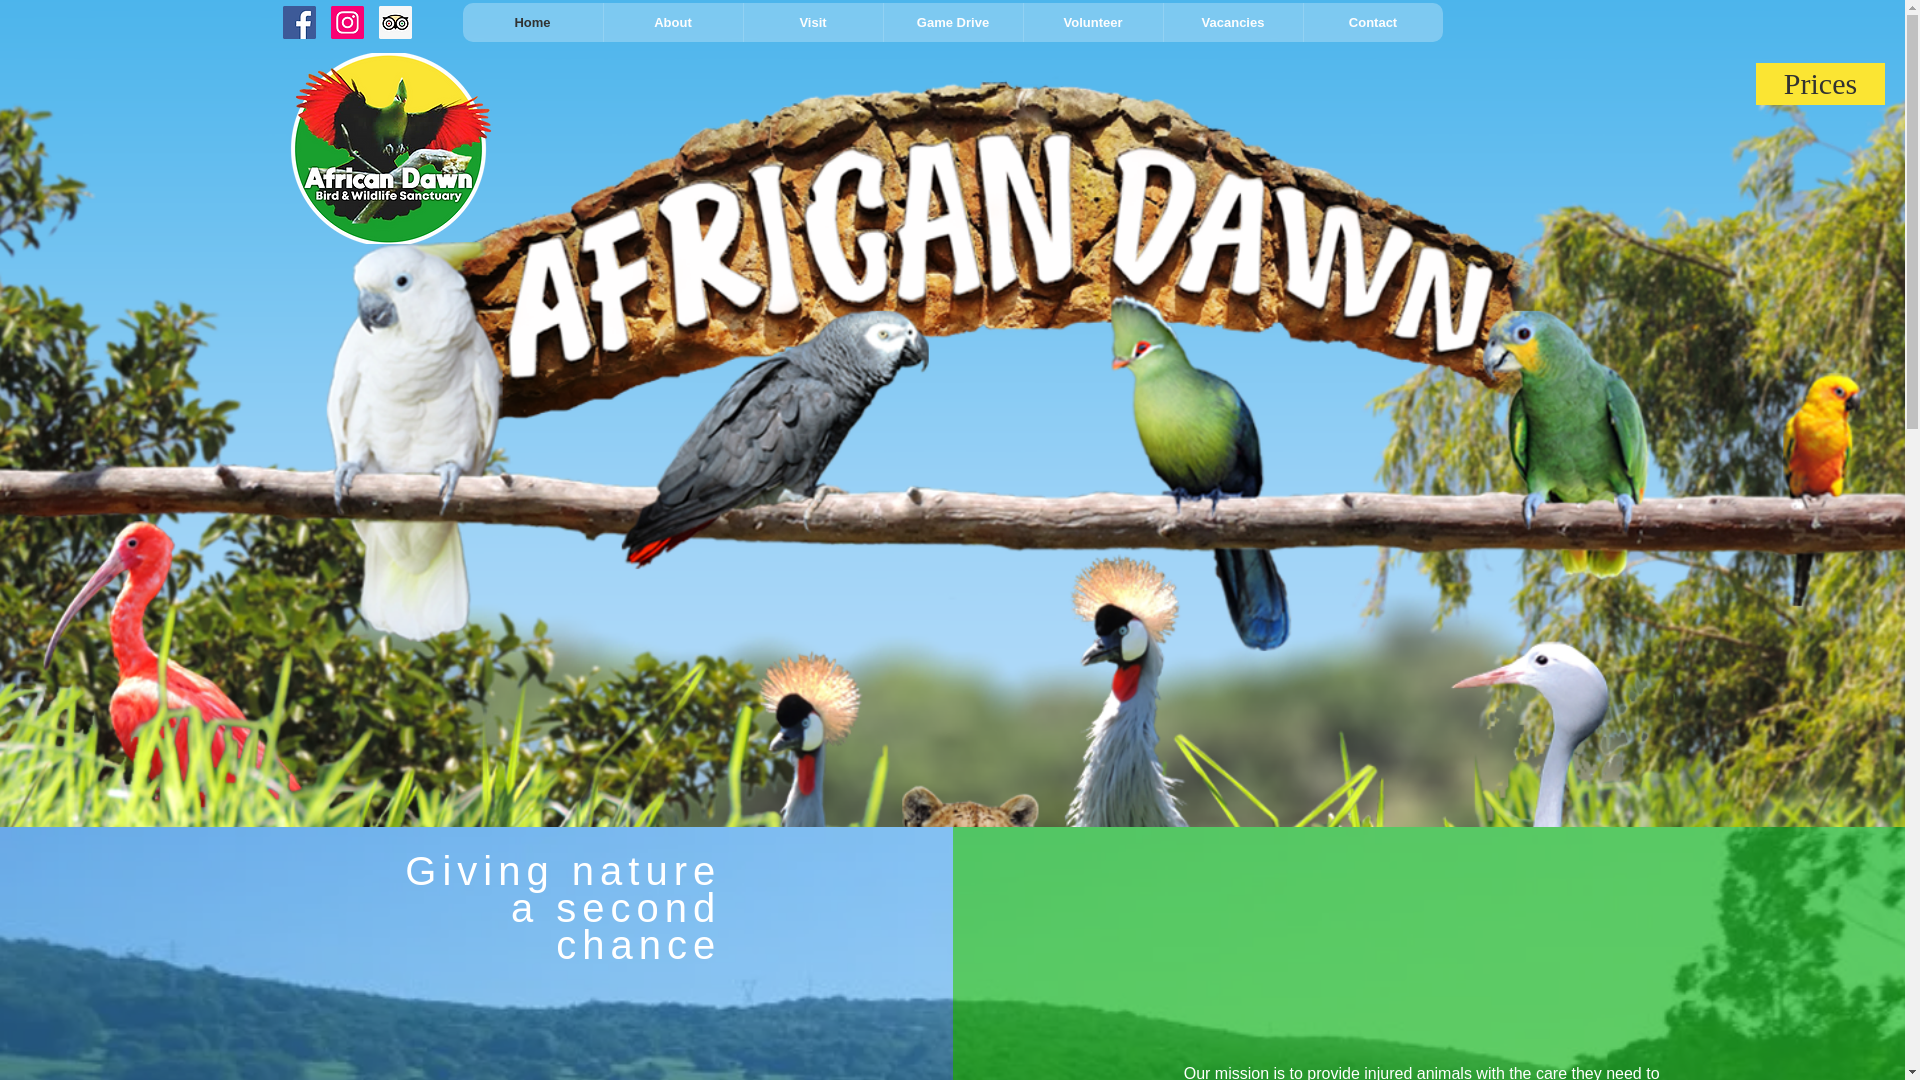 The width and height of the screenshot is (1920, 1080). Describe the element at coordinates (811, 22) in the screenshot. I see `Visit` at that location.